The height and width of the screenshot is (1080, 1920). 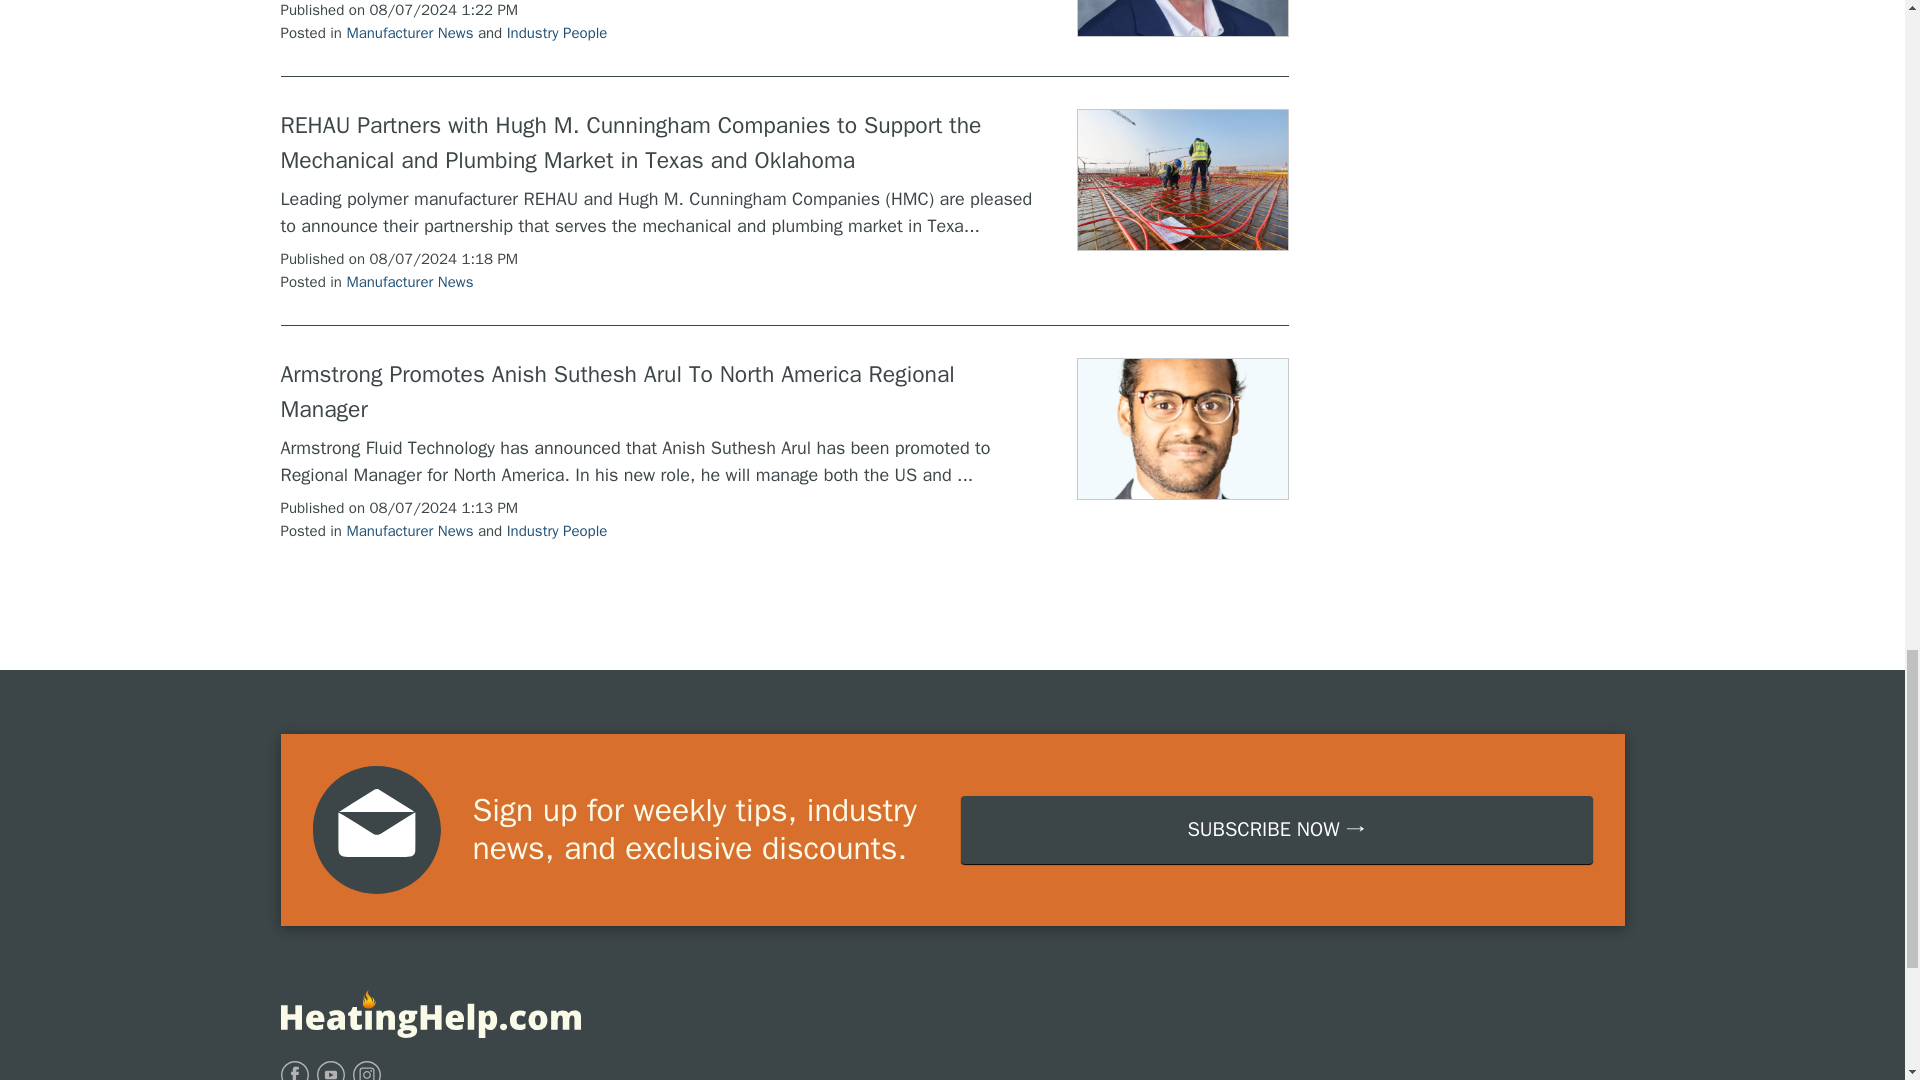 I want to click on Manufacturer News, so click(x=408, y=32).